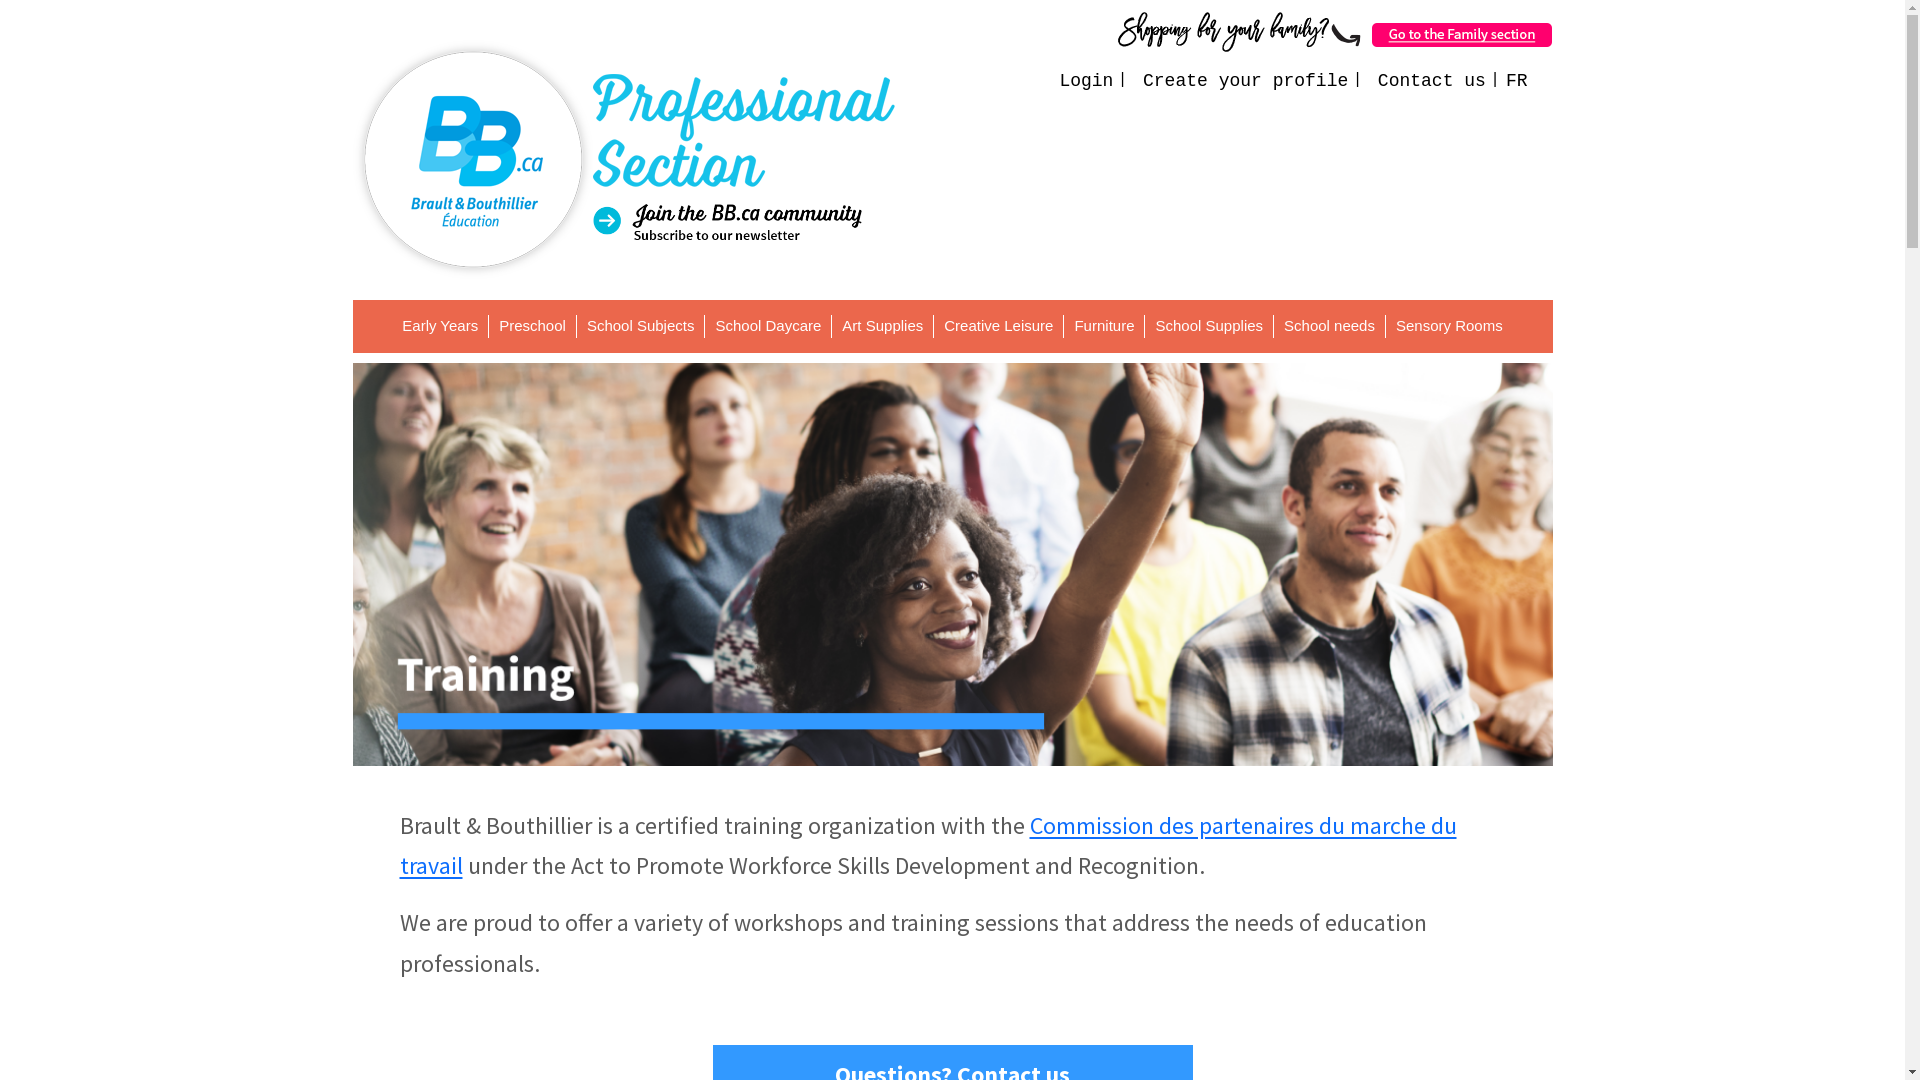 Image resolution: width=1920 pixels, height=1080 pixels. What do you see at coordinates (928, 846) in the screenshot?
I see `Commission des partenaires du marche du travail` at bounding box center [928, 846].